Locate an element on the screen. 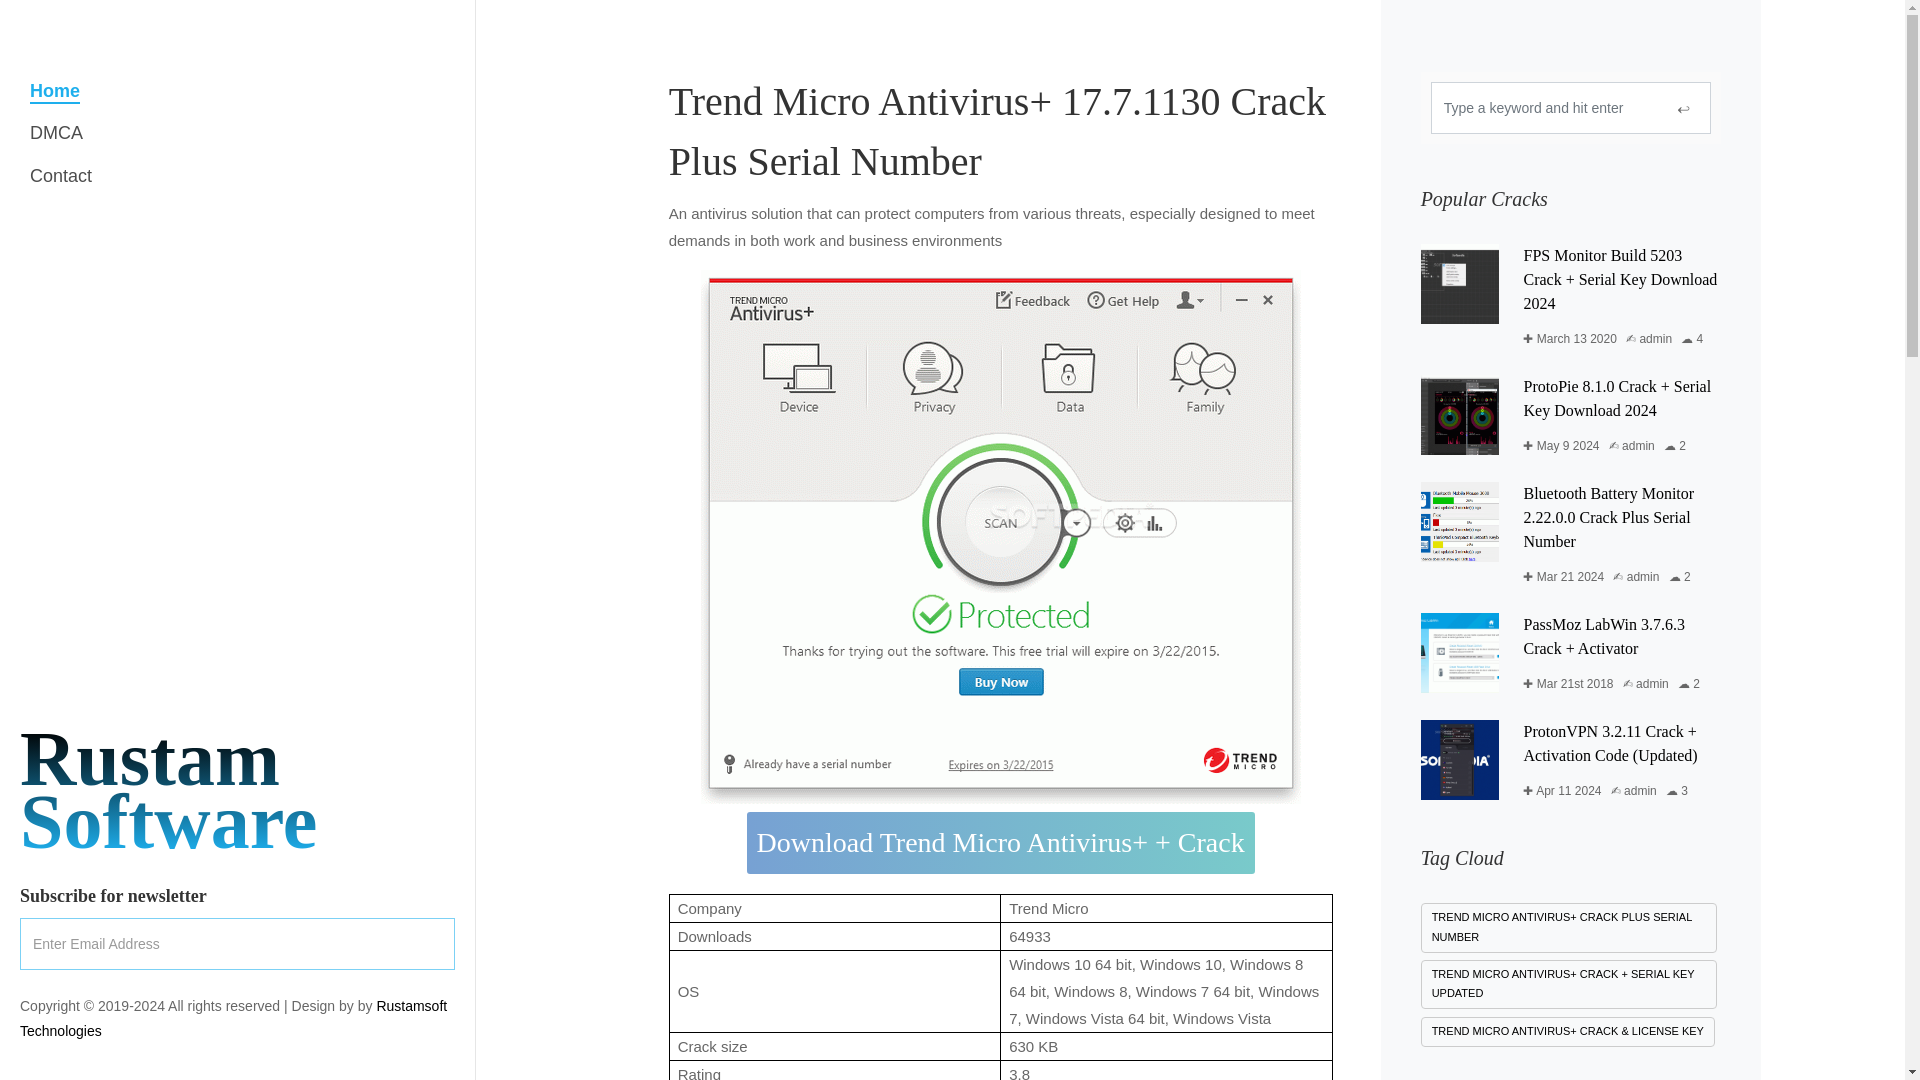 The width and height of the screenshot is (1920, 1080). DMCA is located at coordinates (56, 133).